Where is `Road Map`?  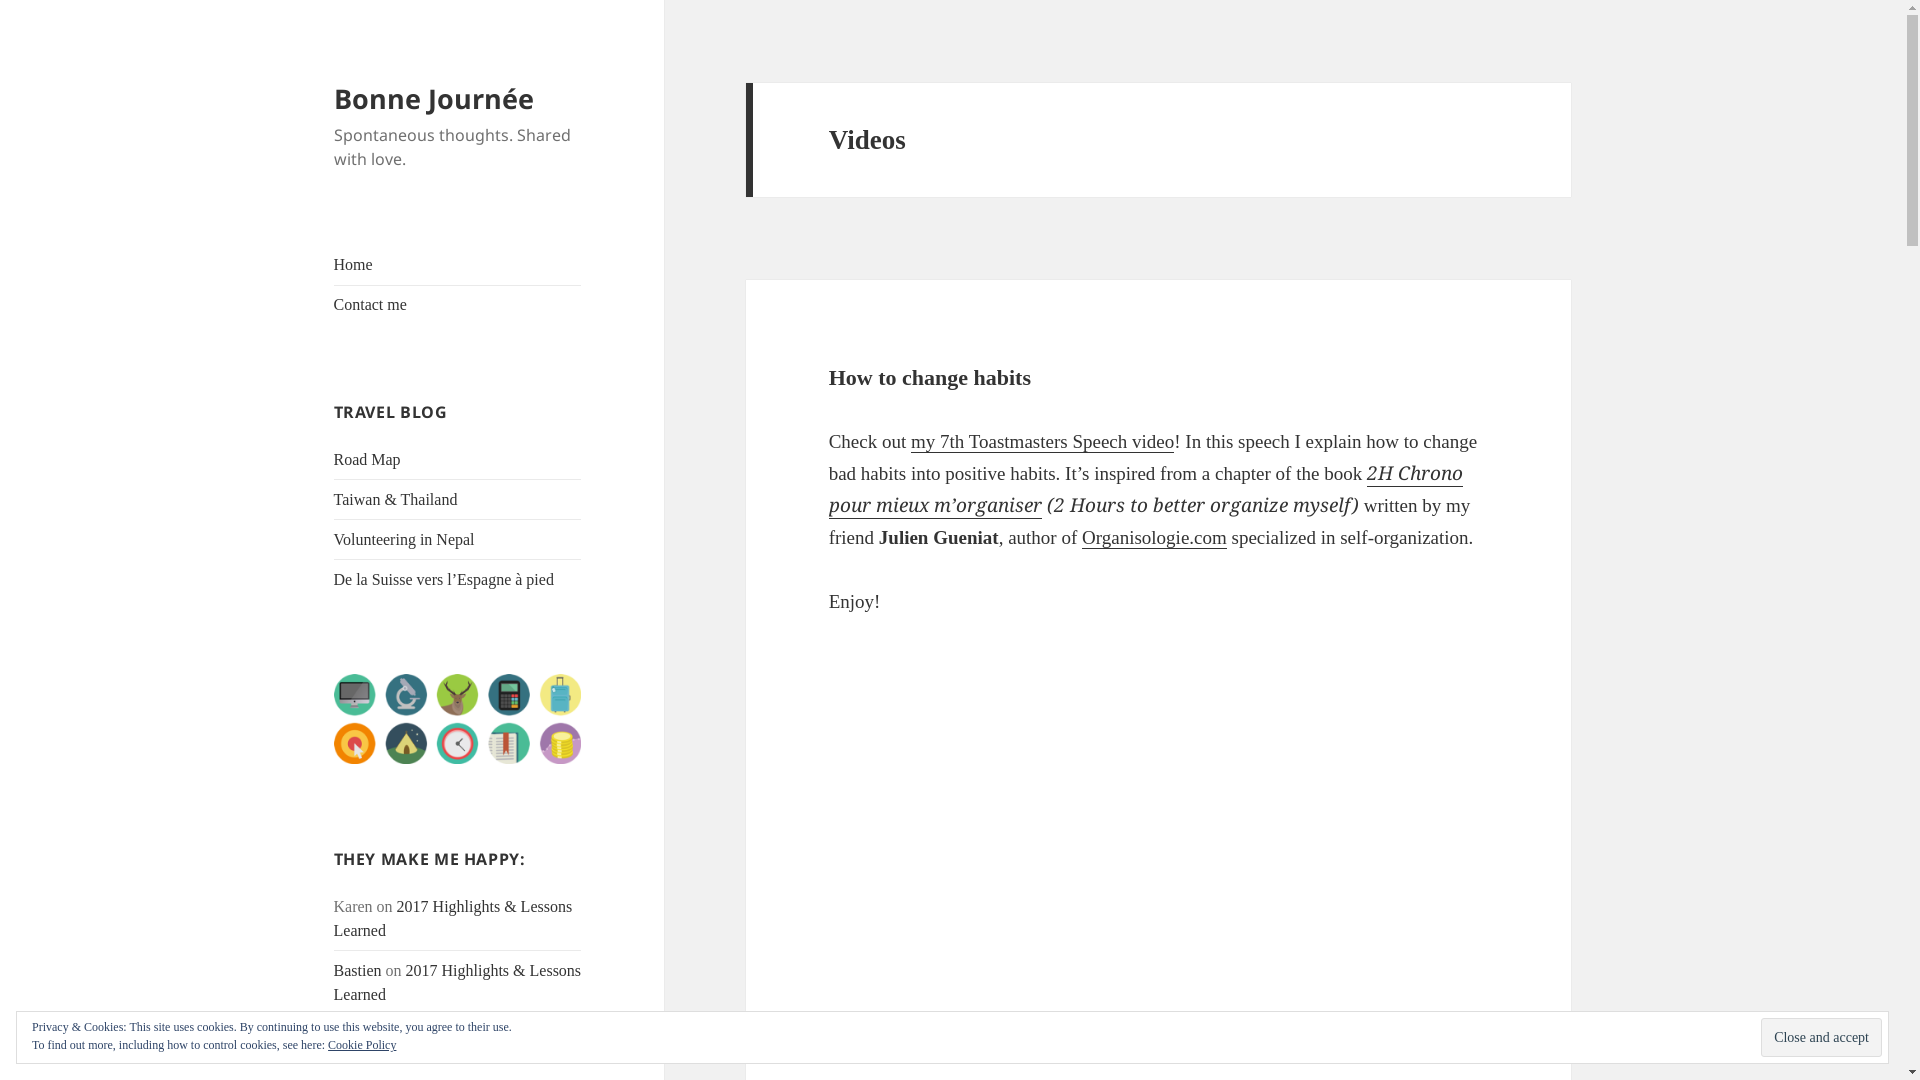
Road Map is located at coordinates (368, 460).